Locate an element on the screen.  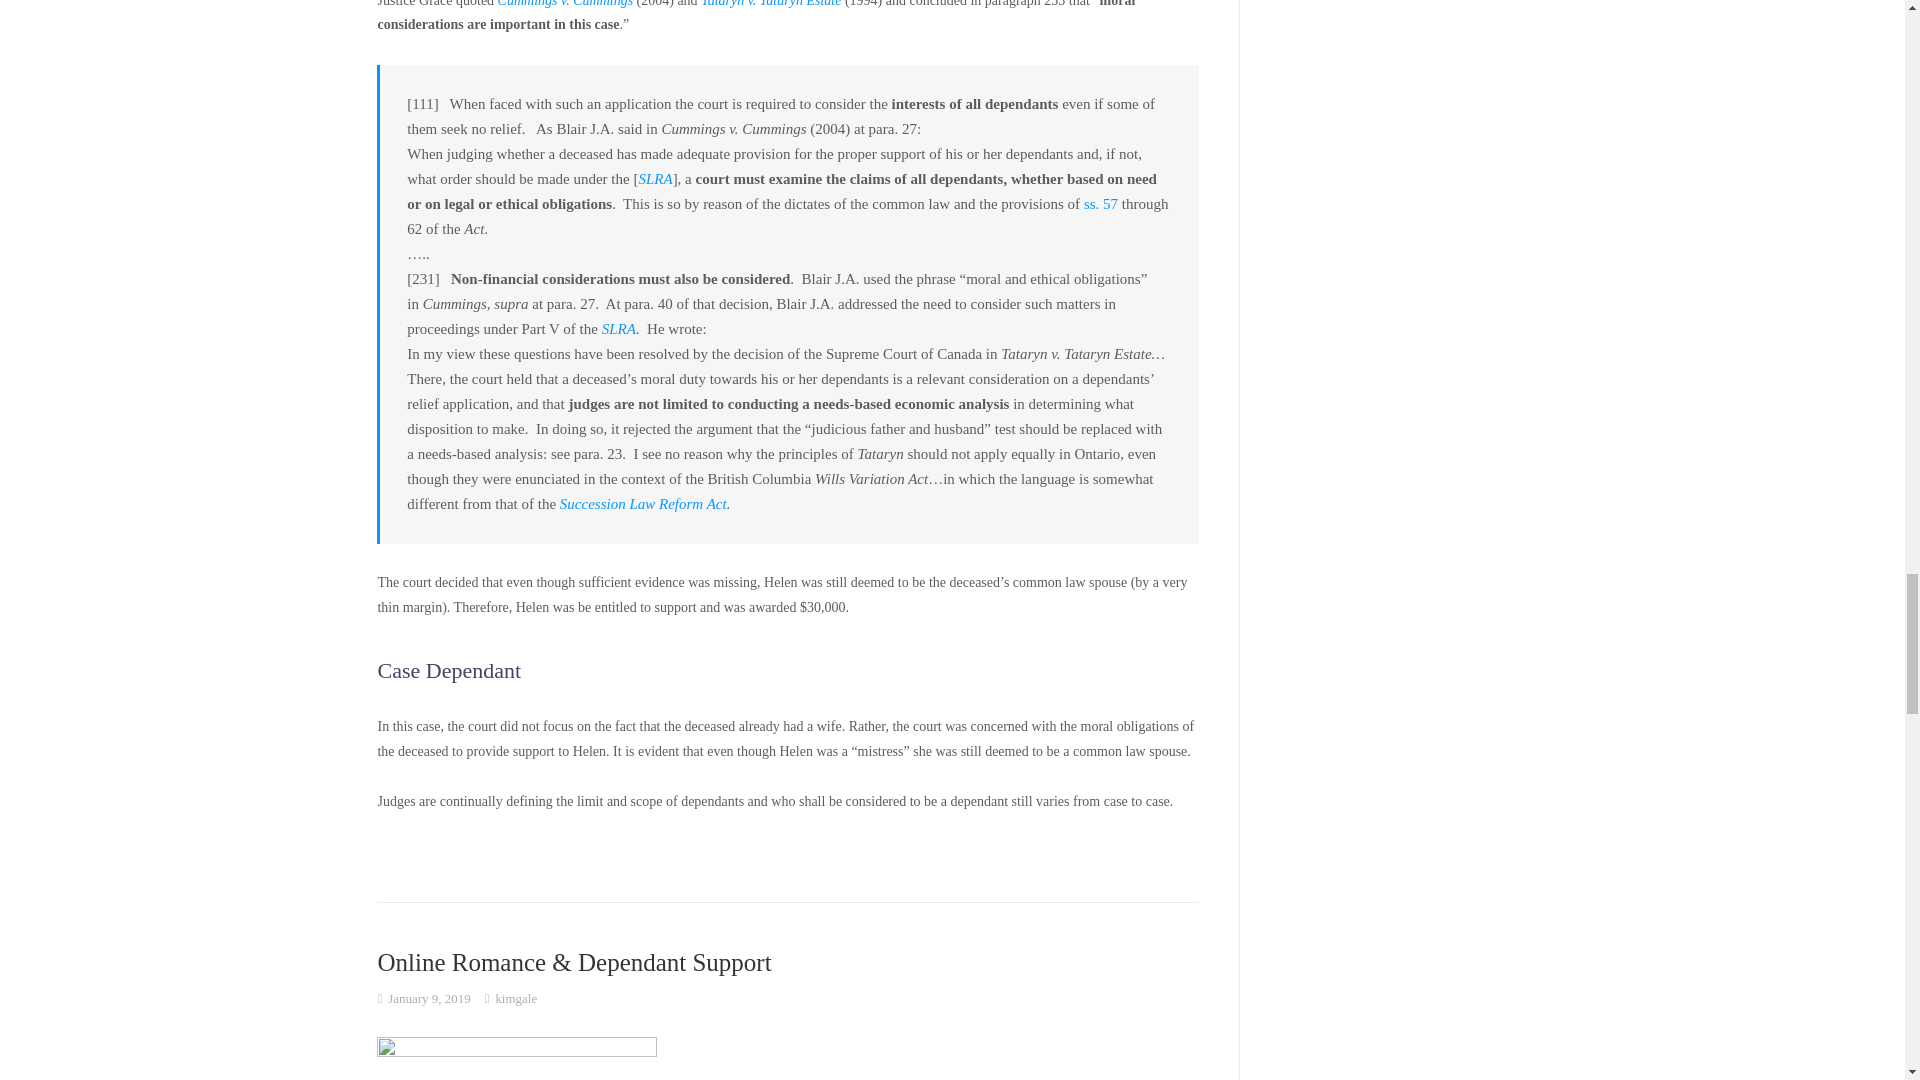
January 9, 2019 is located at coordinates (428, 998).